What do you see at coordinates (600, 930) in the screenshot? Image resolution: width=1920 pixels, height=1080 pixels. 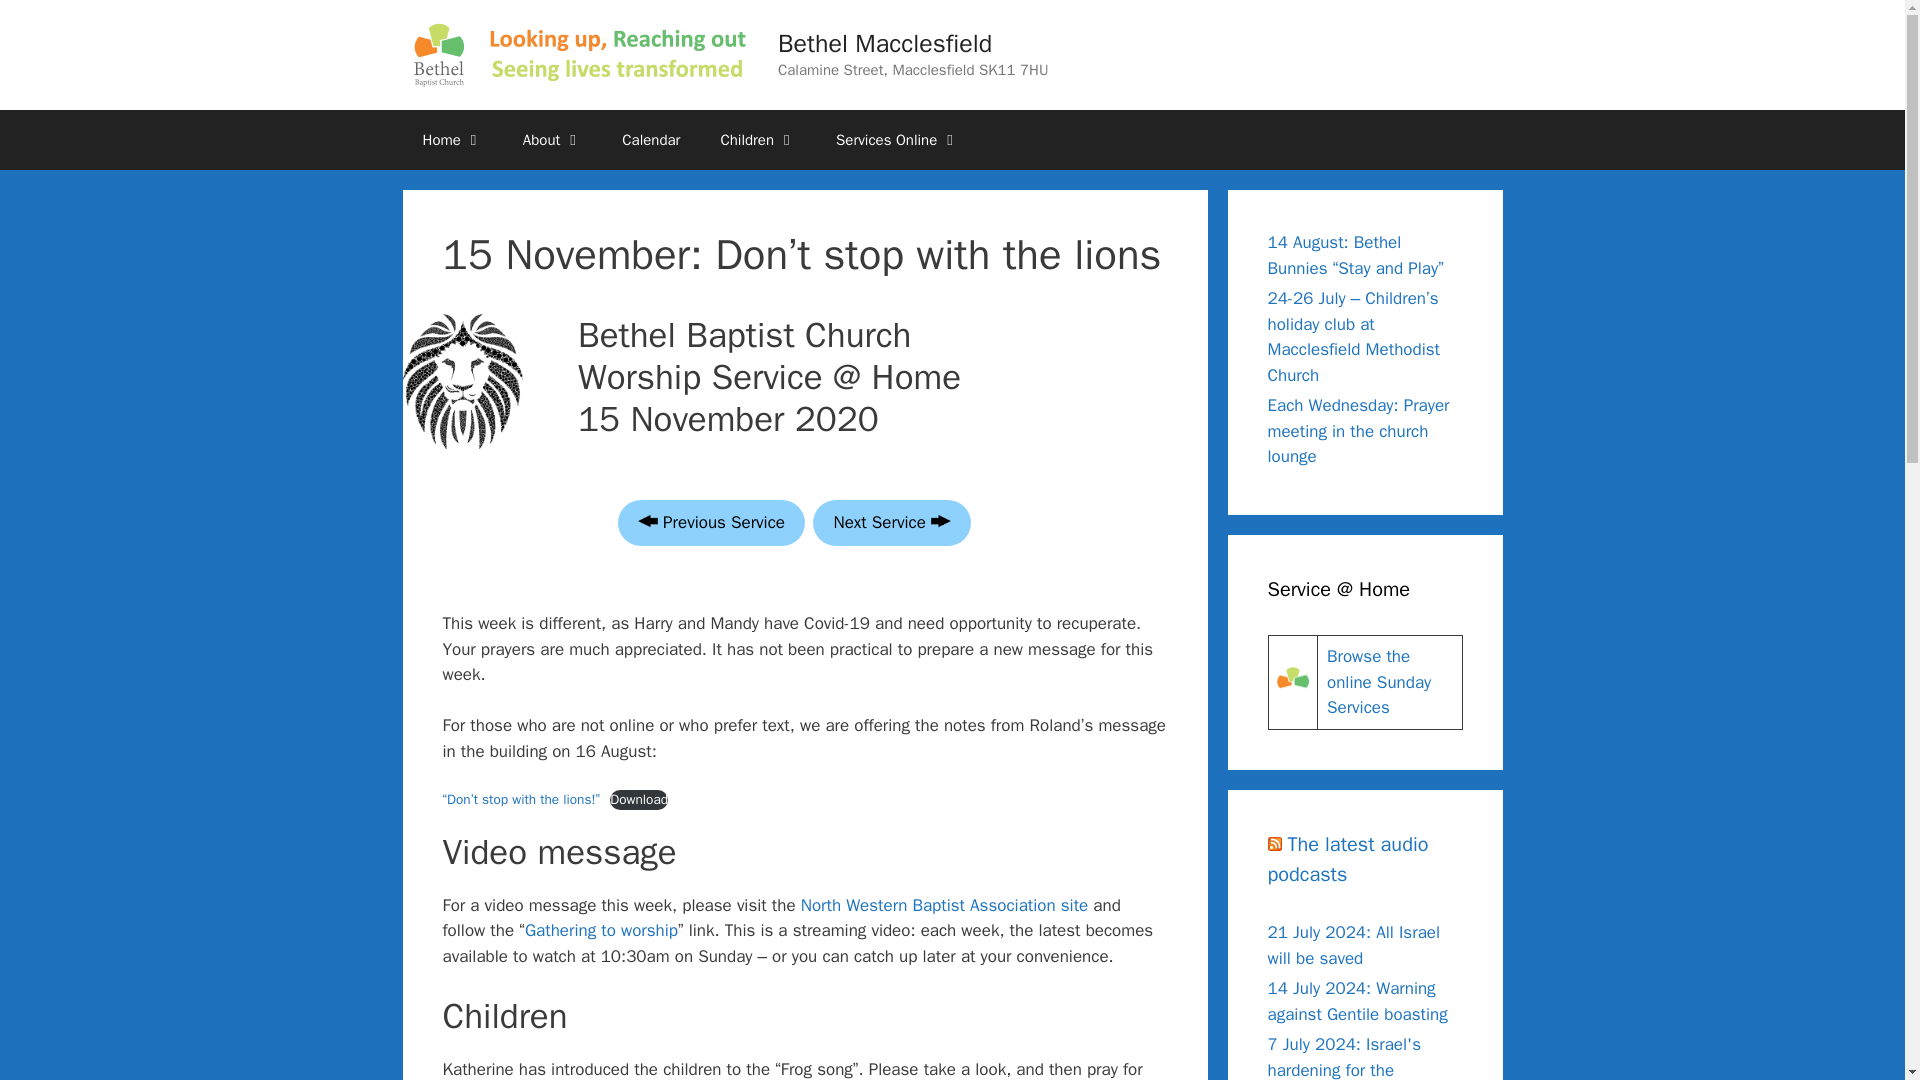 I see `Gathering to worship` at bounding box center [600, 930].